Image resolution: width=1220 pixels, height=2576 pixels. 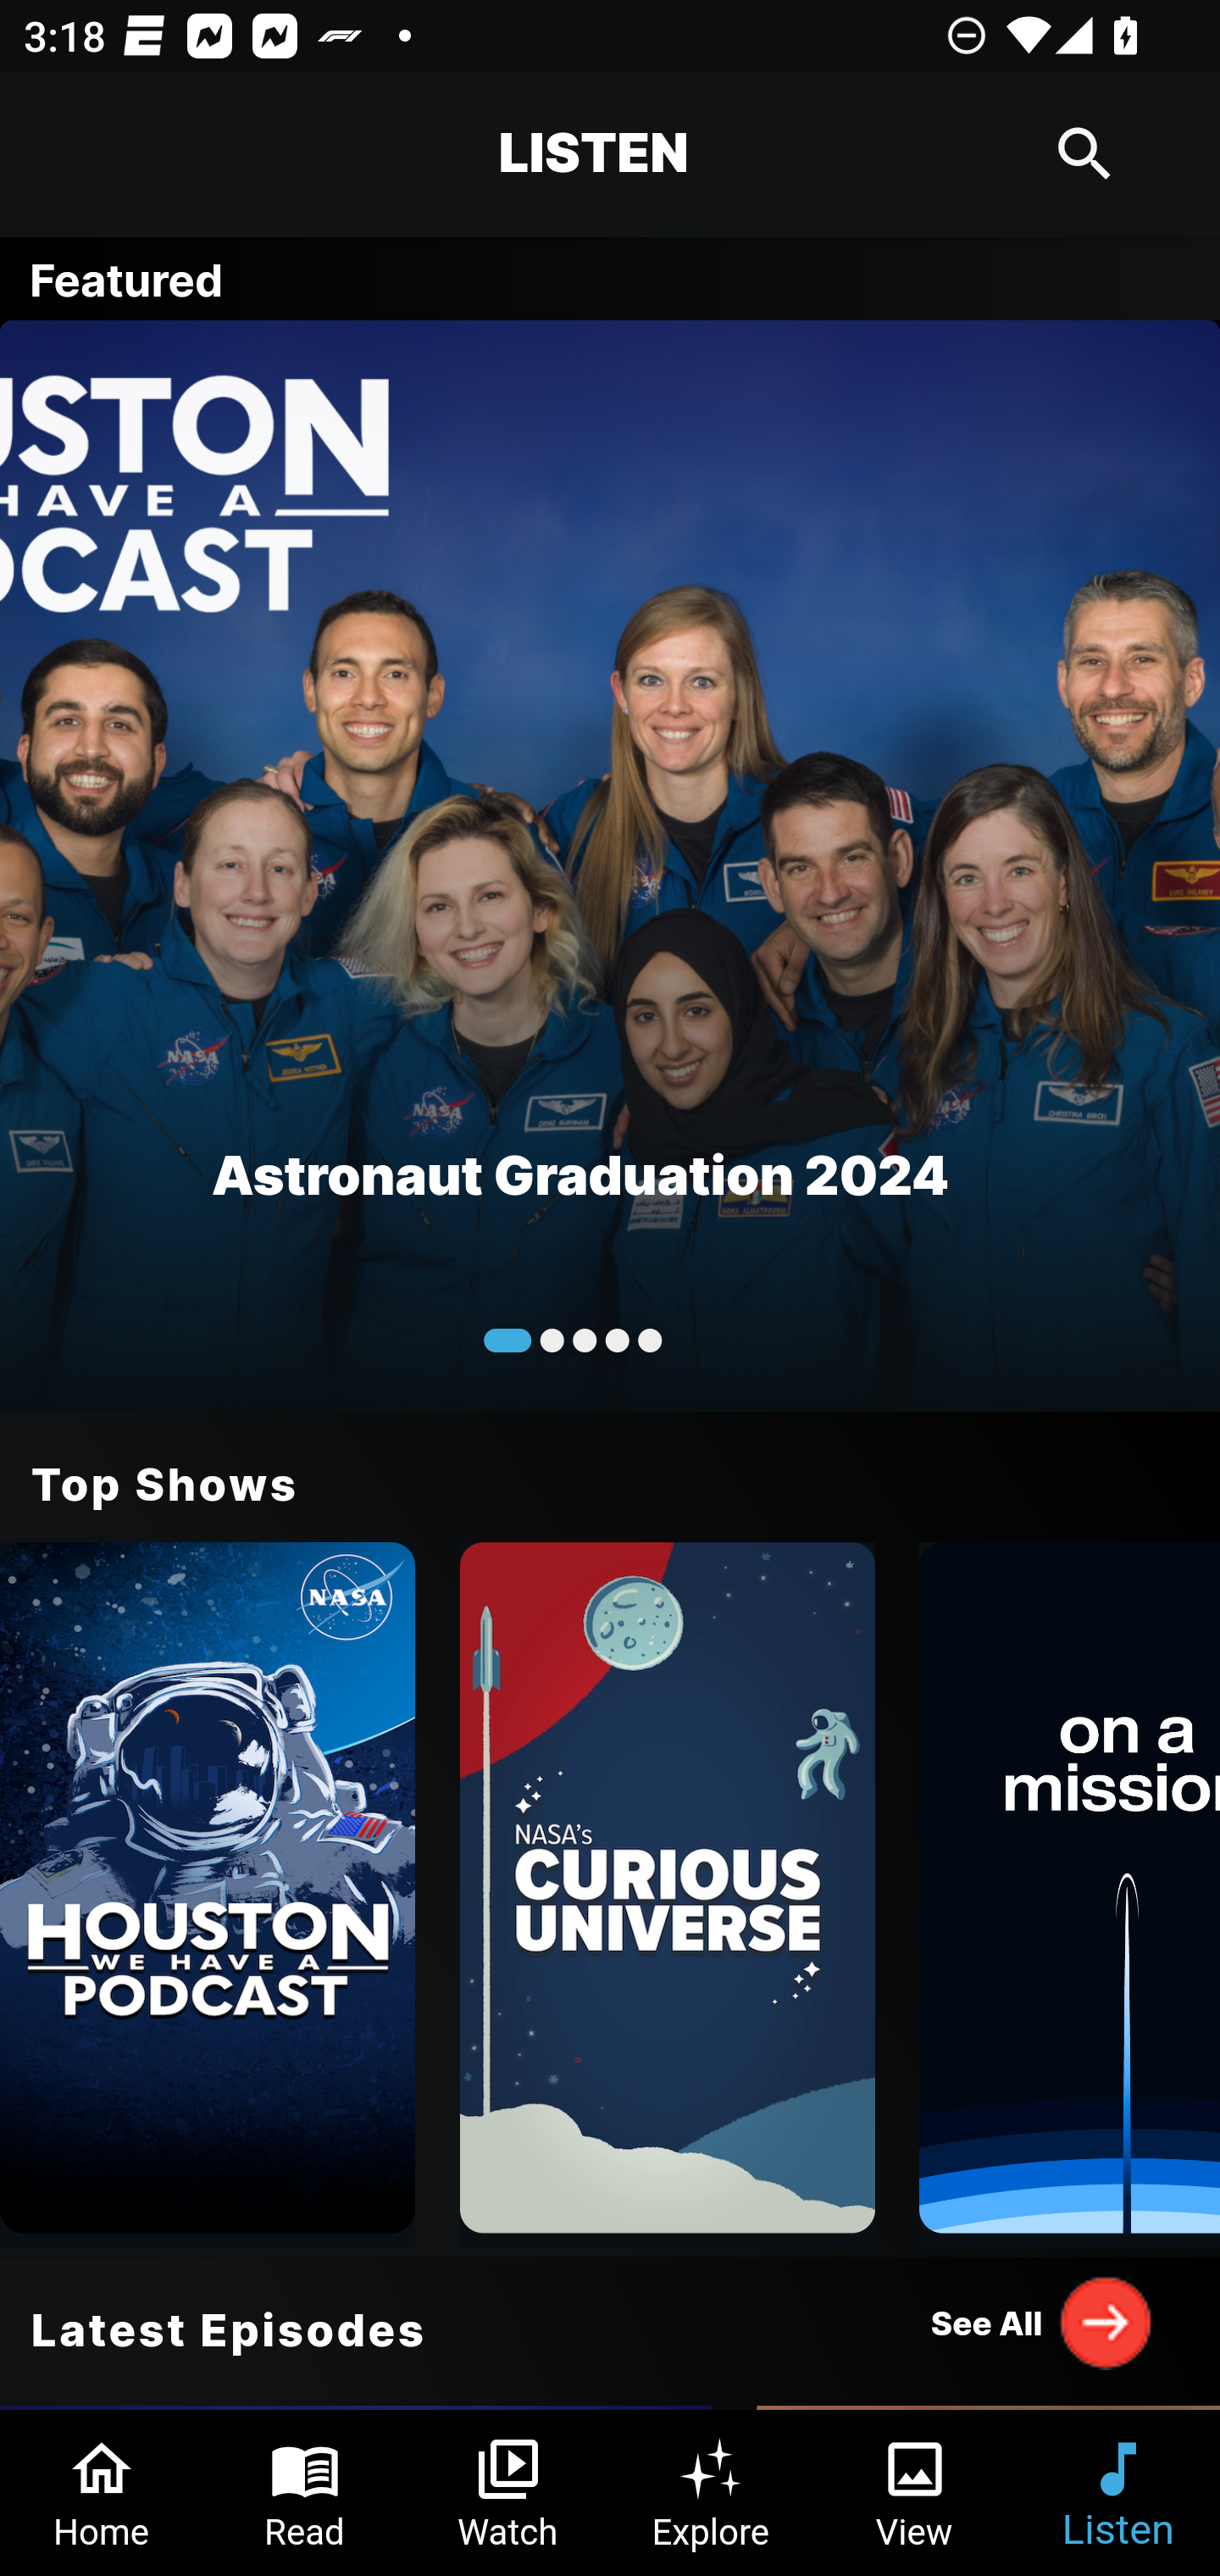 I want to click on Read
Tab 2 of 6, so click(x=305, y=2493).